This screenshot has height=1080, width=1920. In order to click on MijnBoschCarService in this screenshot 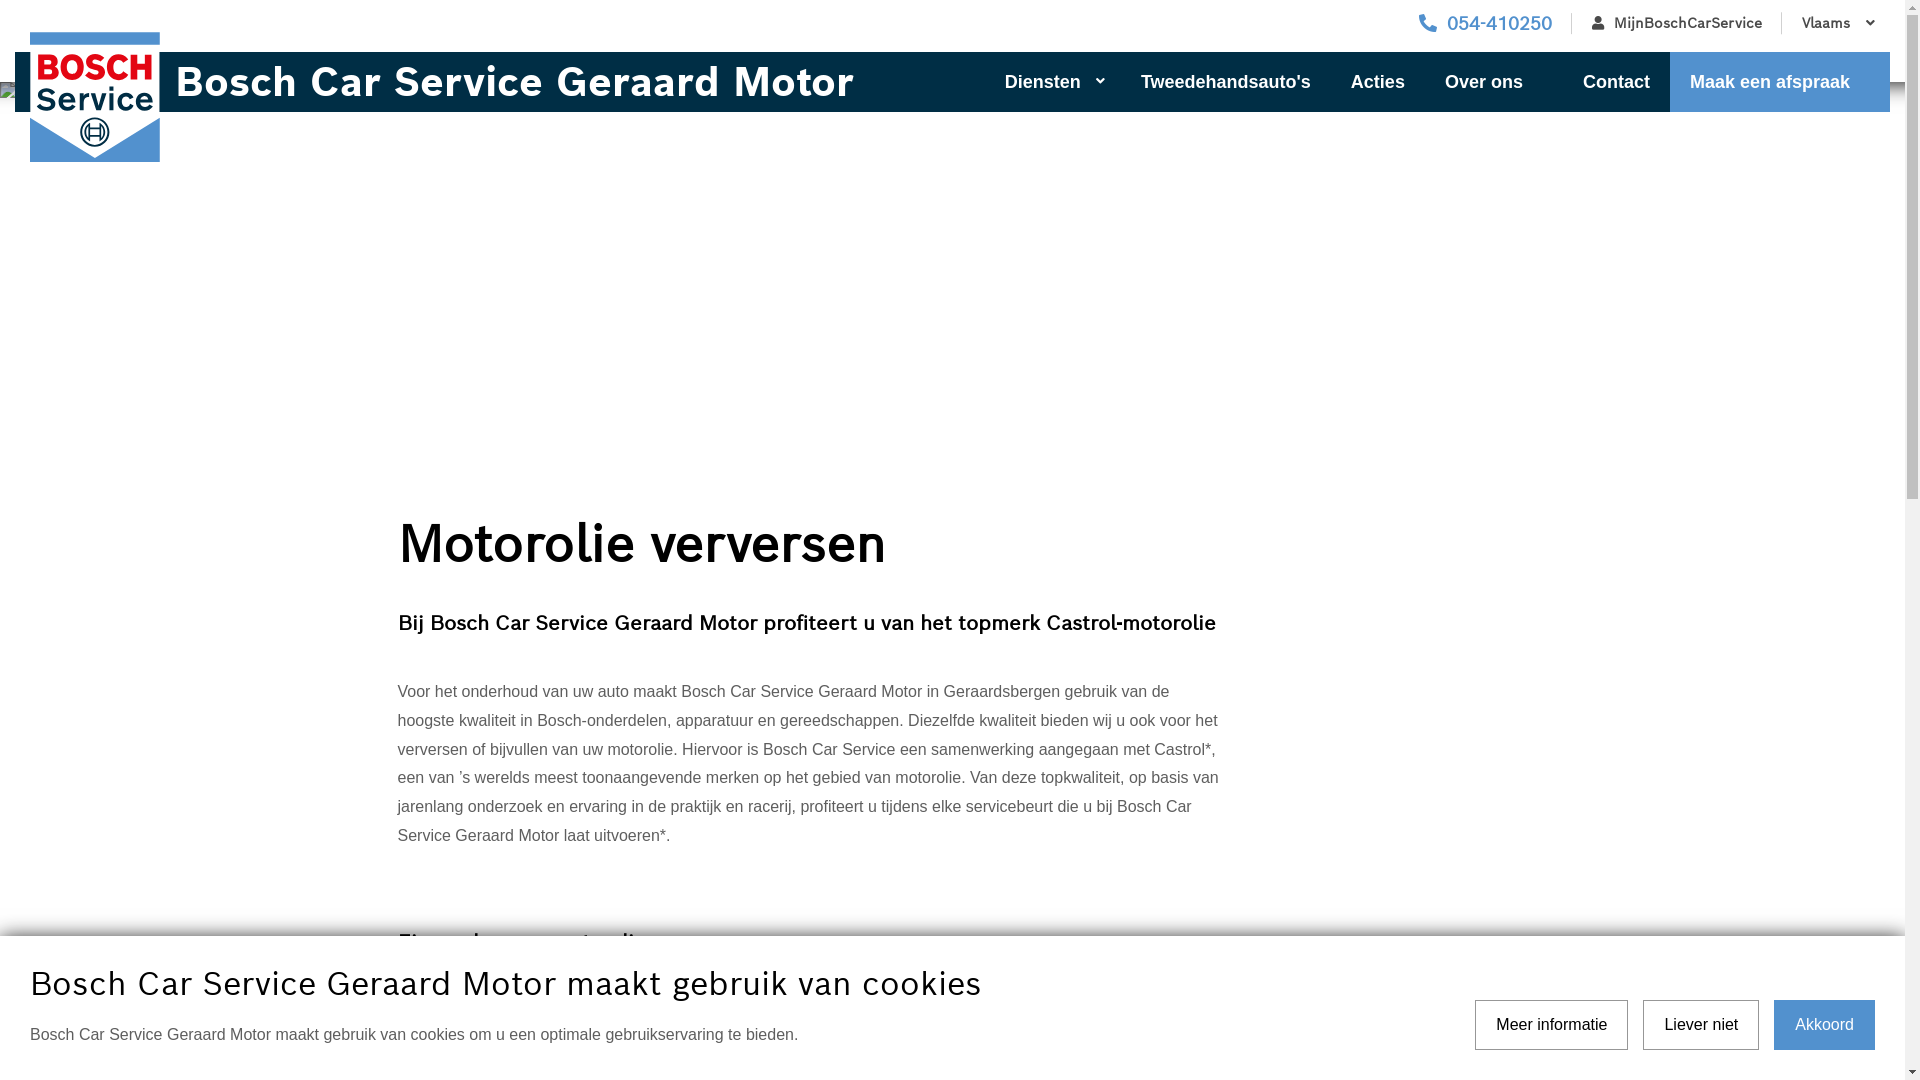, I will do `click(1677, 24)`.